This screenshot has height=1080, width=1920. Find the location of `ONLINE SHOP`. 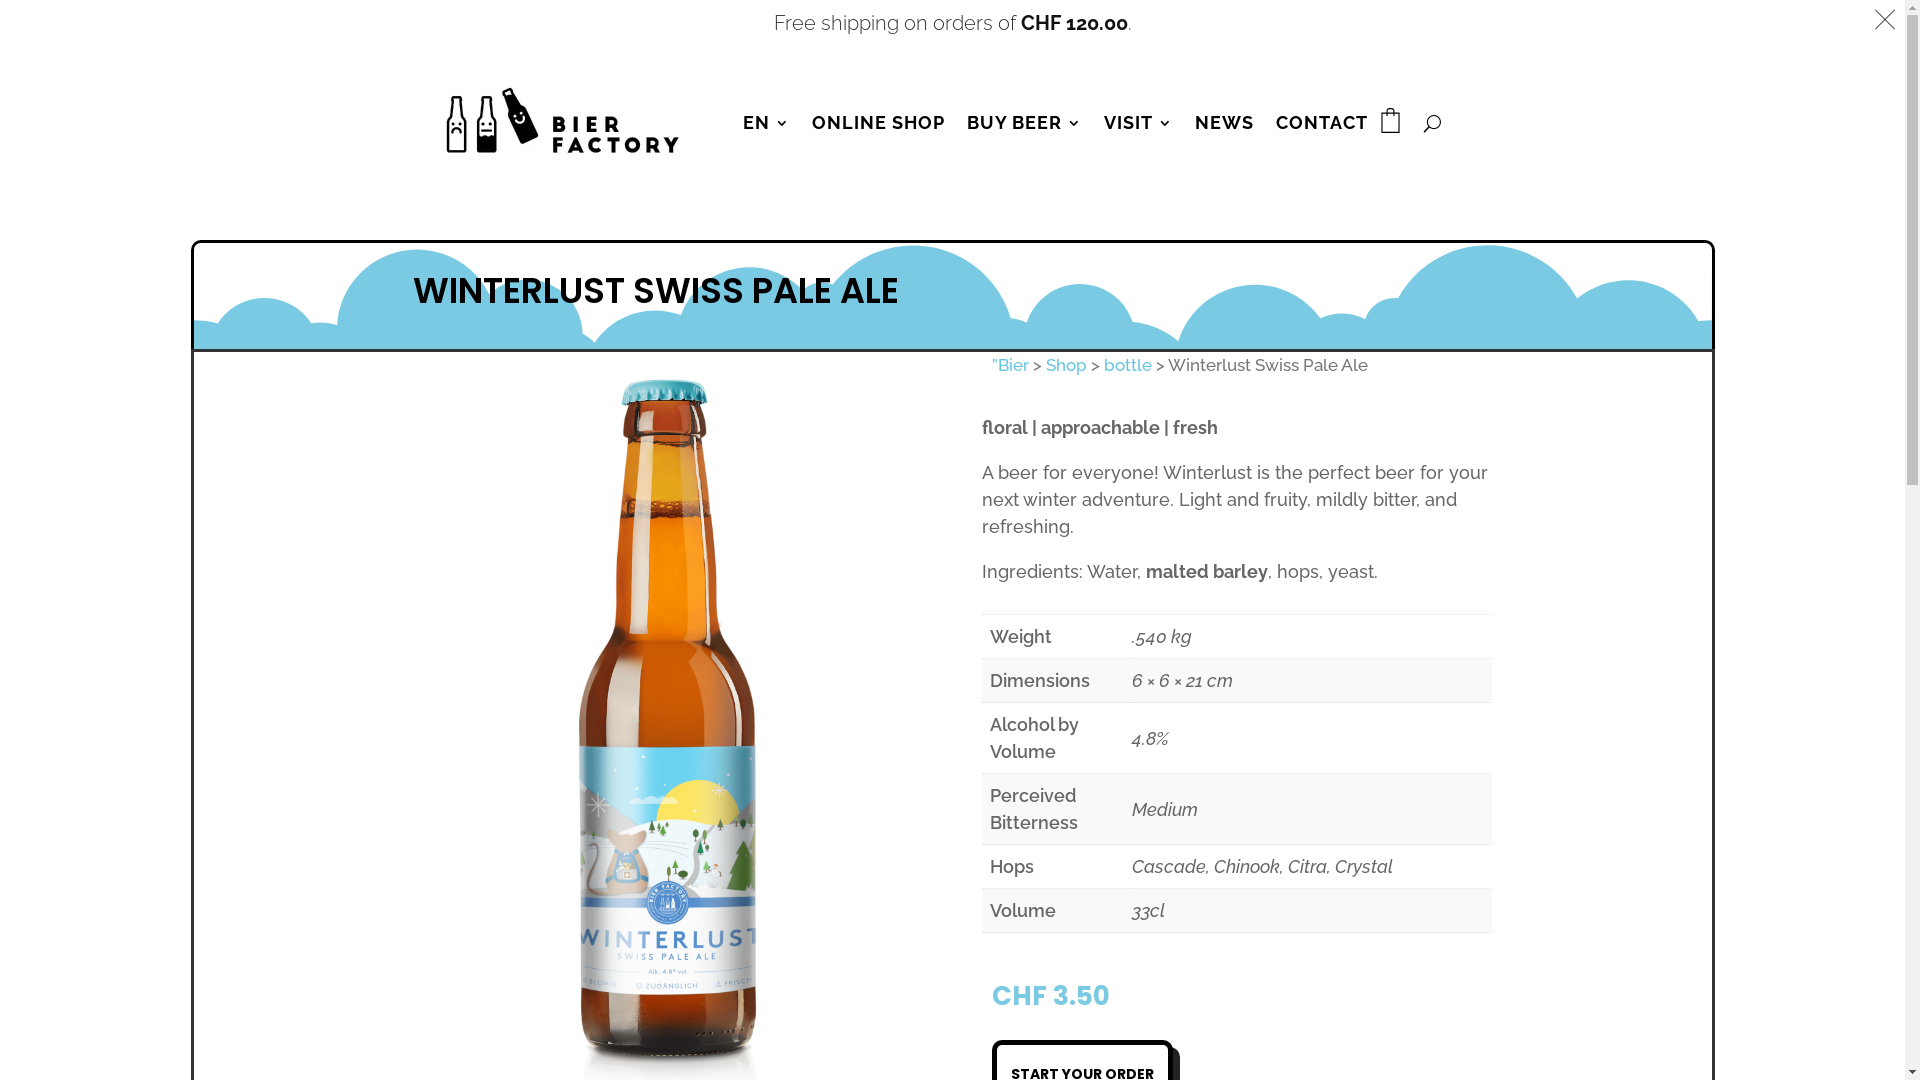

ONLINE SHOP is located at coordinates (878, 123).